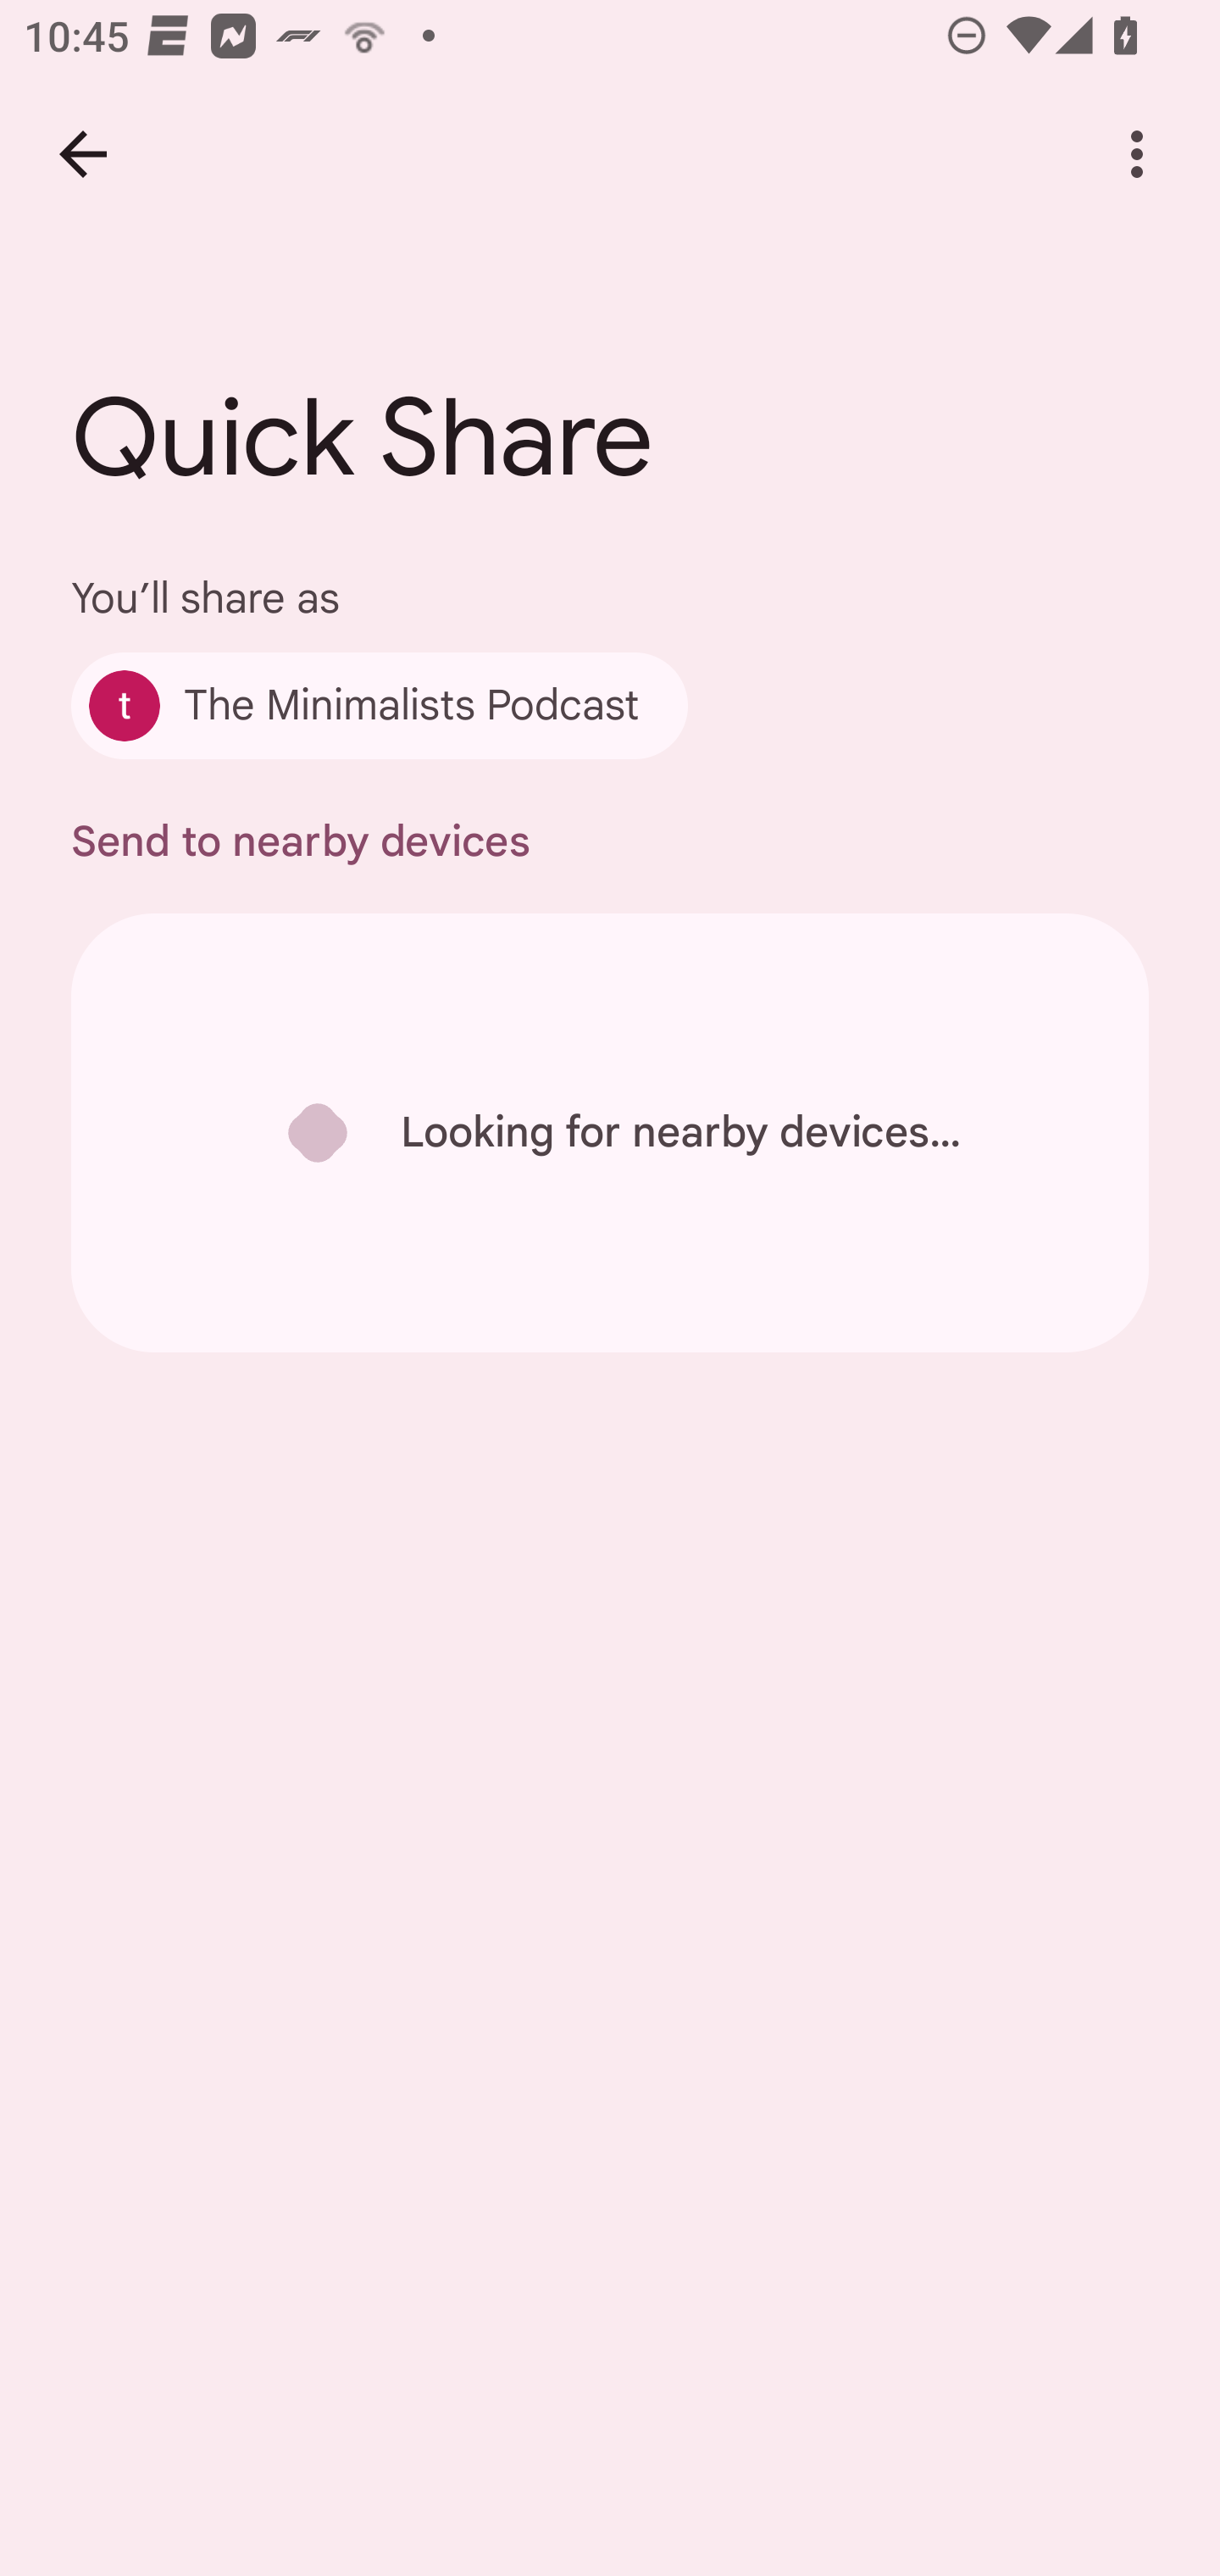 Image resolution: width=1220 pixels, height=2576 pixels. What do you see at coordinates (1137, 154) in the screenshot?
I see `More` at bounding box center [1137, 154].